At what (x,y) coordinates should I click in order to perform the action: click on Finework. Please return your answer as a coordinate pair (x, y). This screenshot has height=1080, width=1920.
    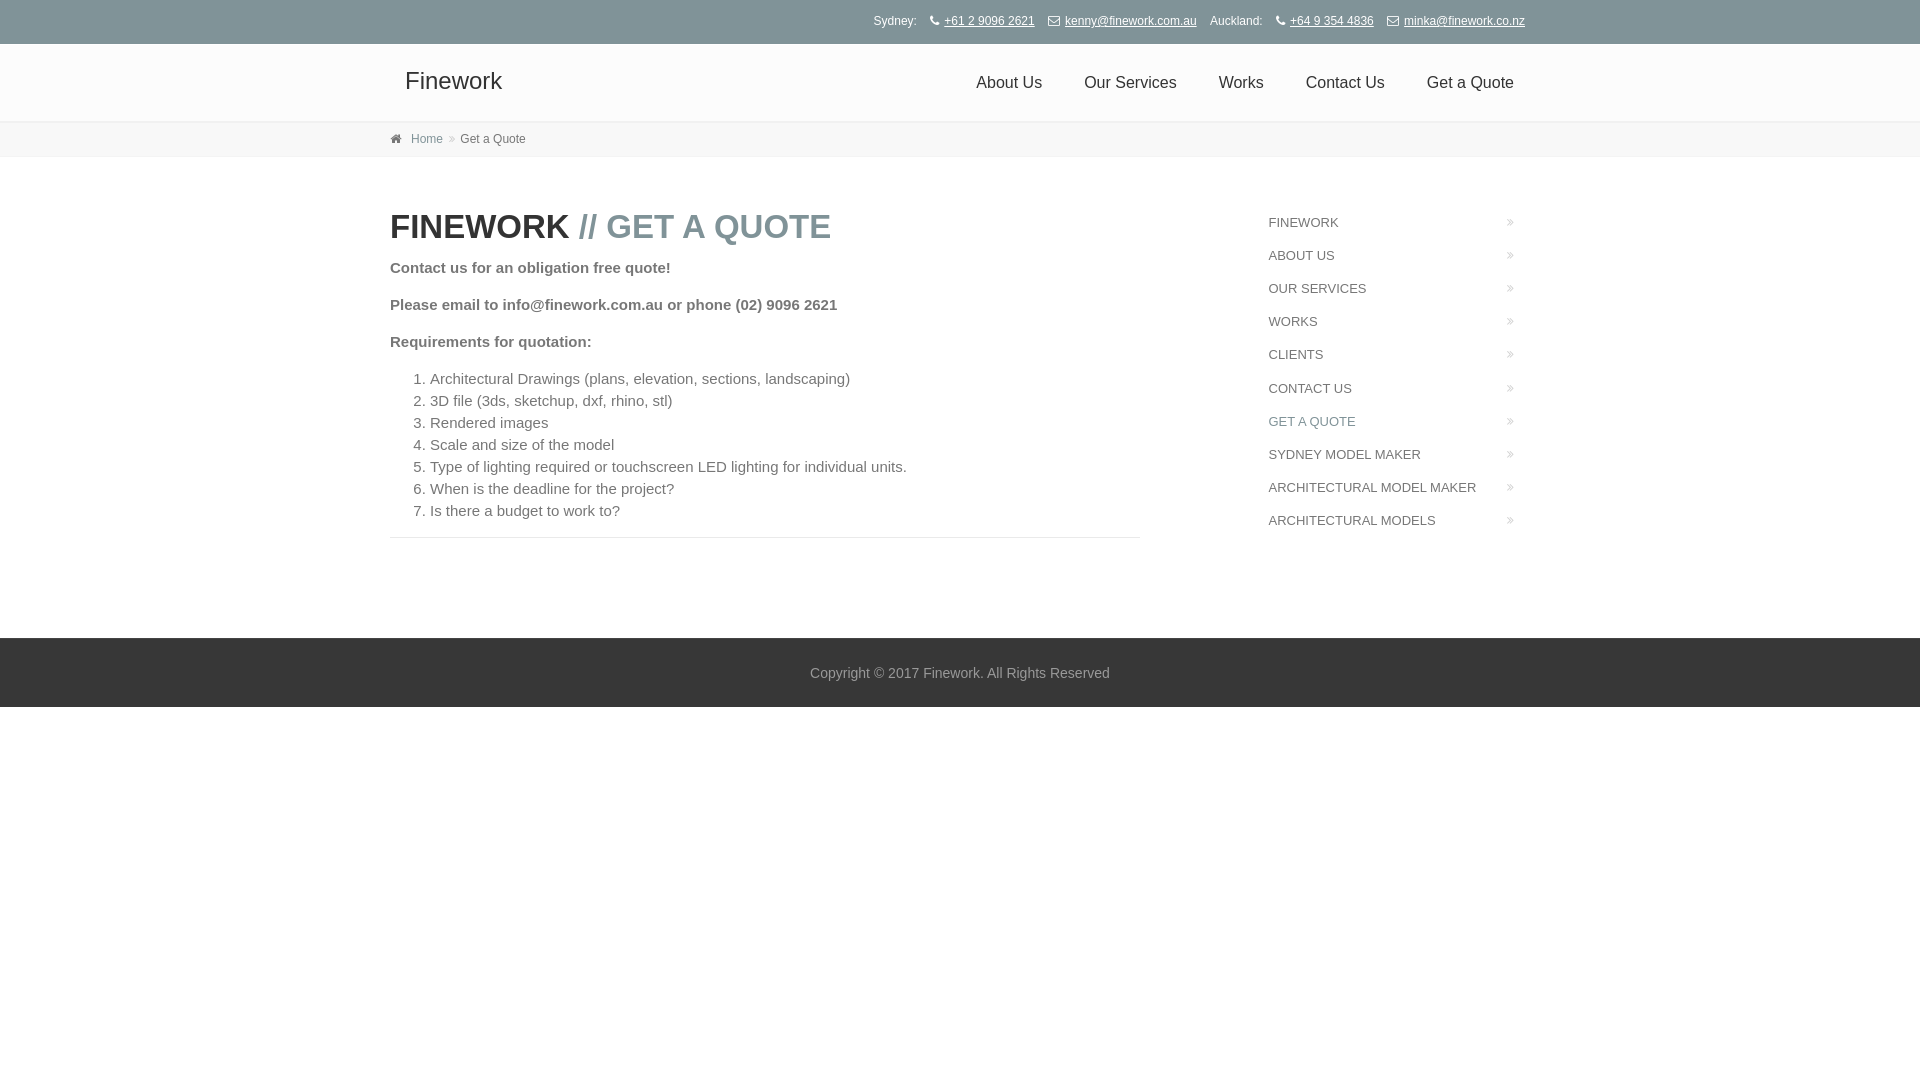
    Looking at the image, I should click on (454, 80).